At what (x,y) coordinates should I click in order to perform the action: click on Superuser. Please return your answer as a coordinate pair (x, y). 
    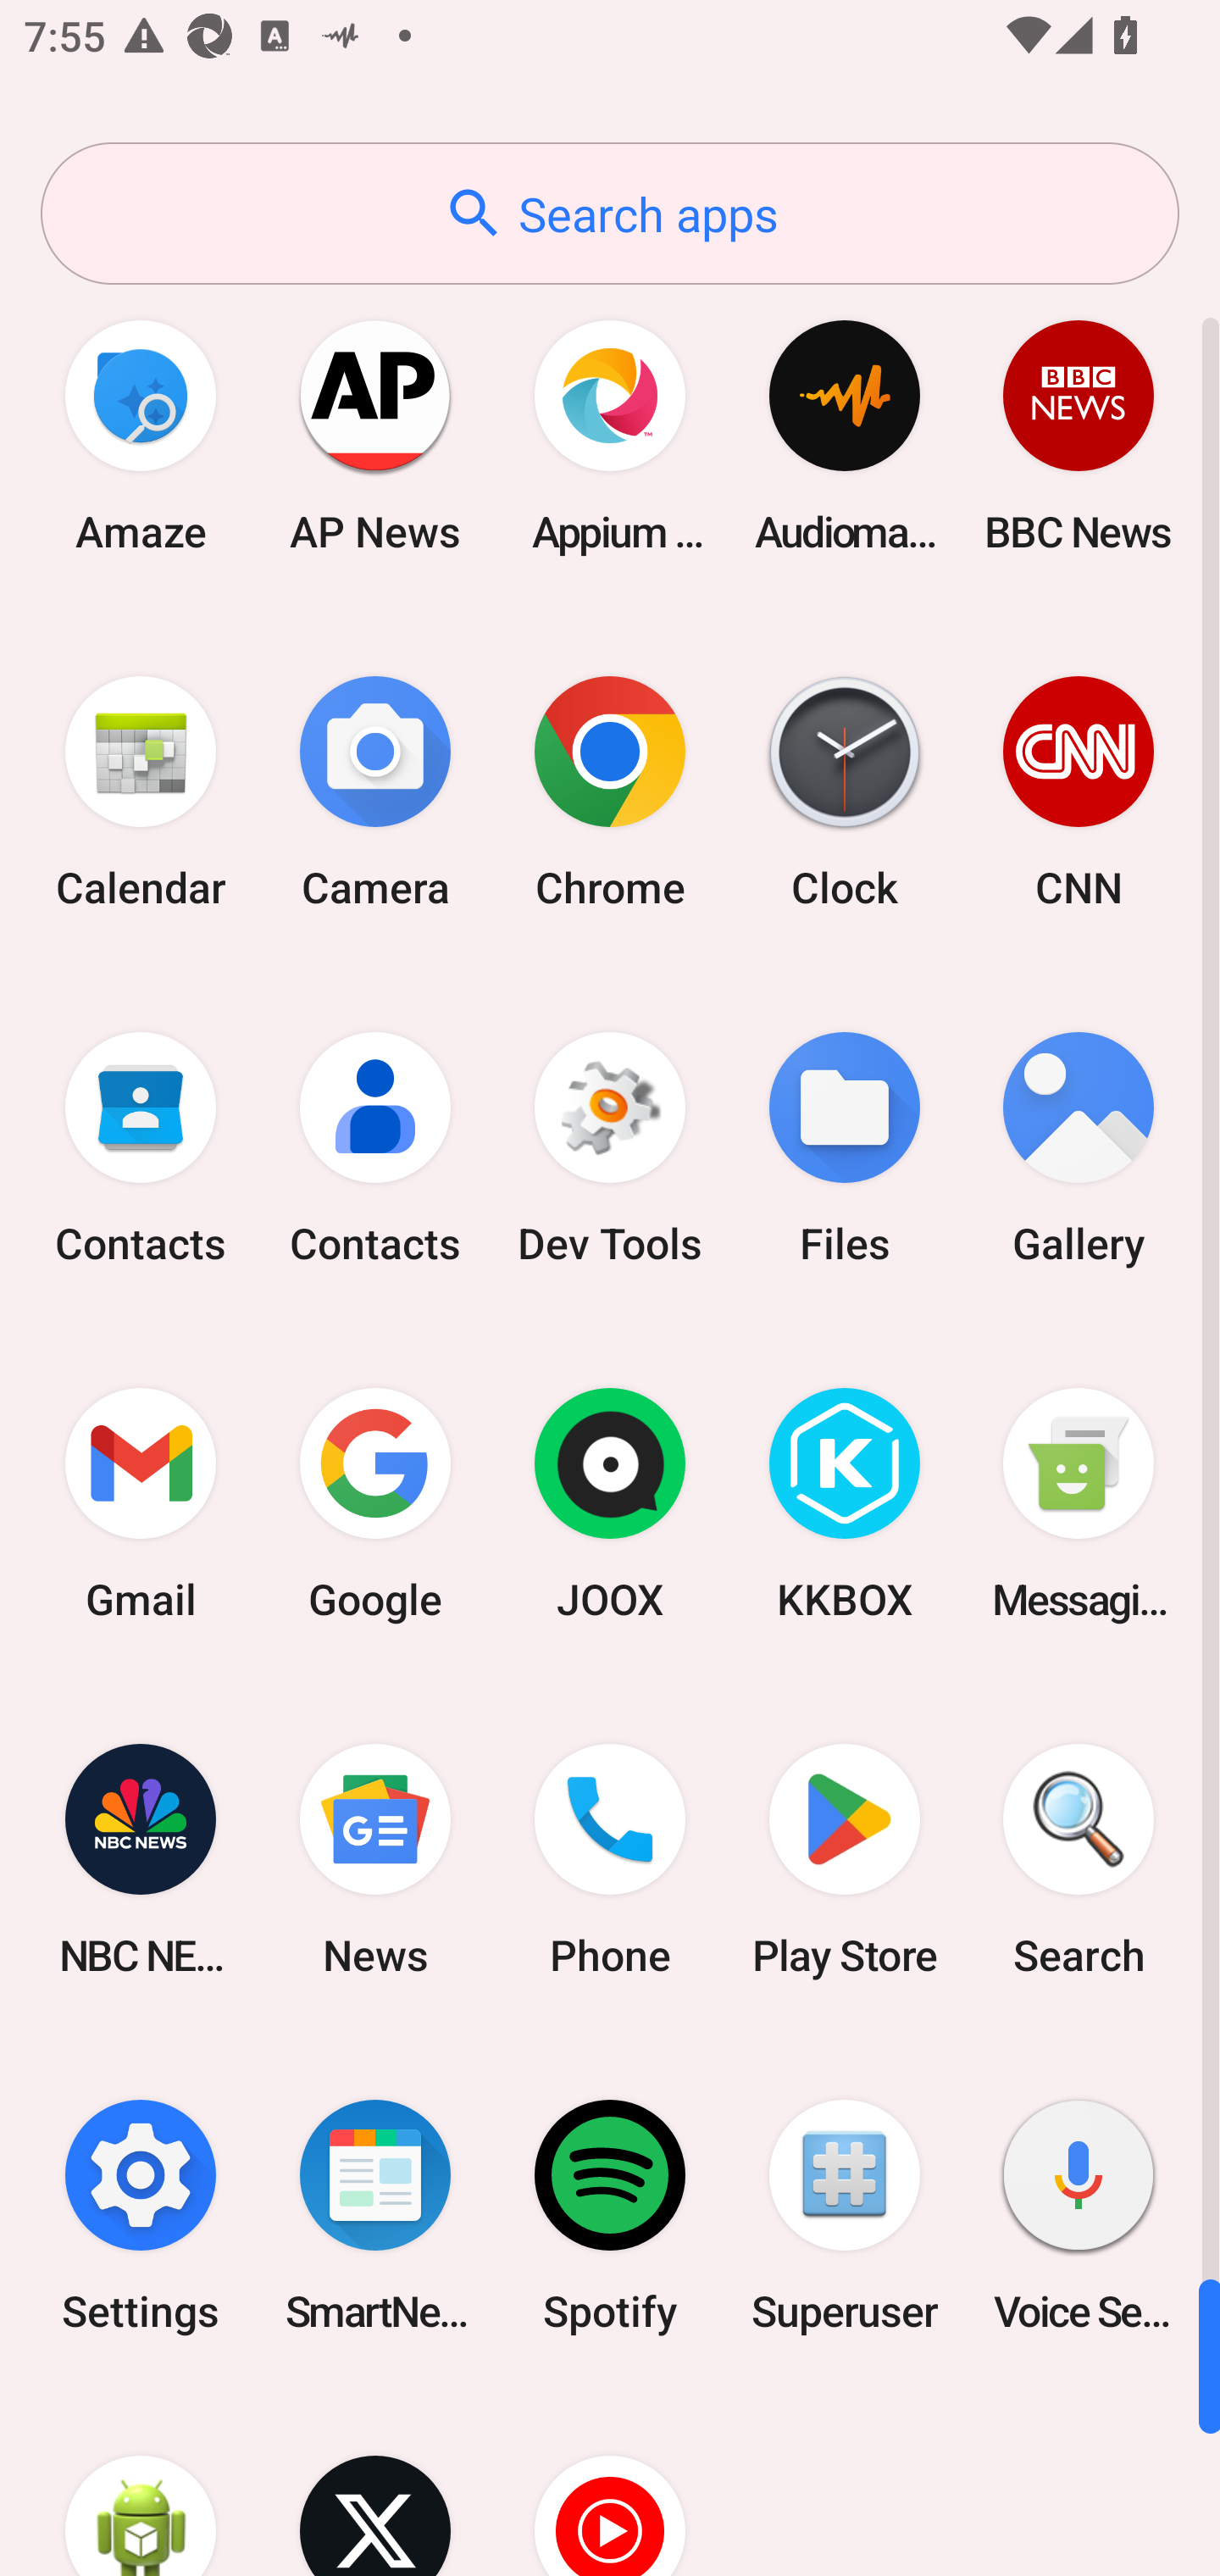
    Looking at the image, I should click on (844, 2215).